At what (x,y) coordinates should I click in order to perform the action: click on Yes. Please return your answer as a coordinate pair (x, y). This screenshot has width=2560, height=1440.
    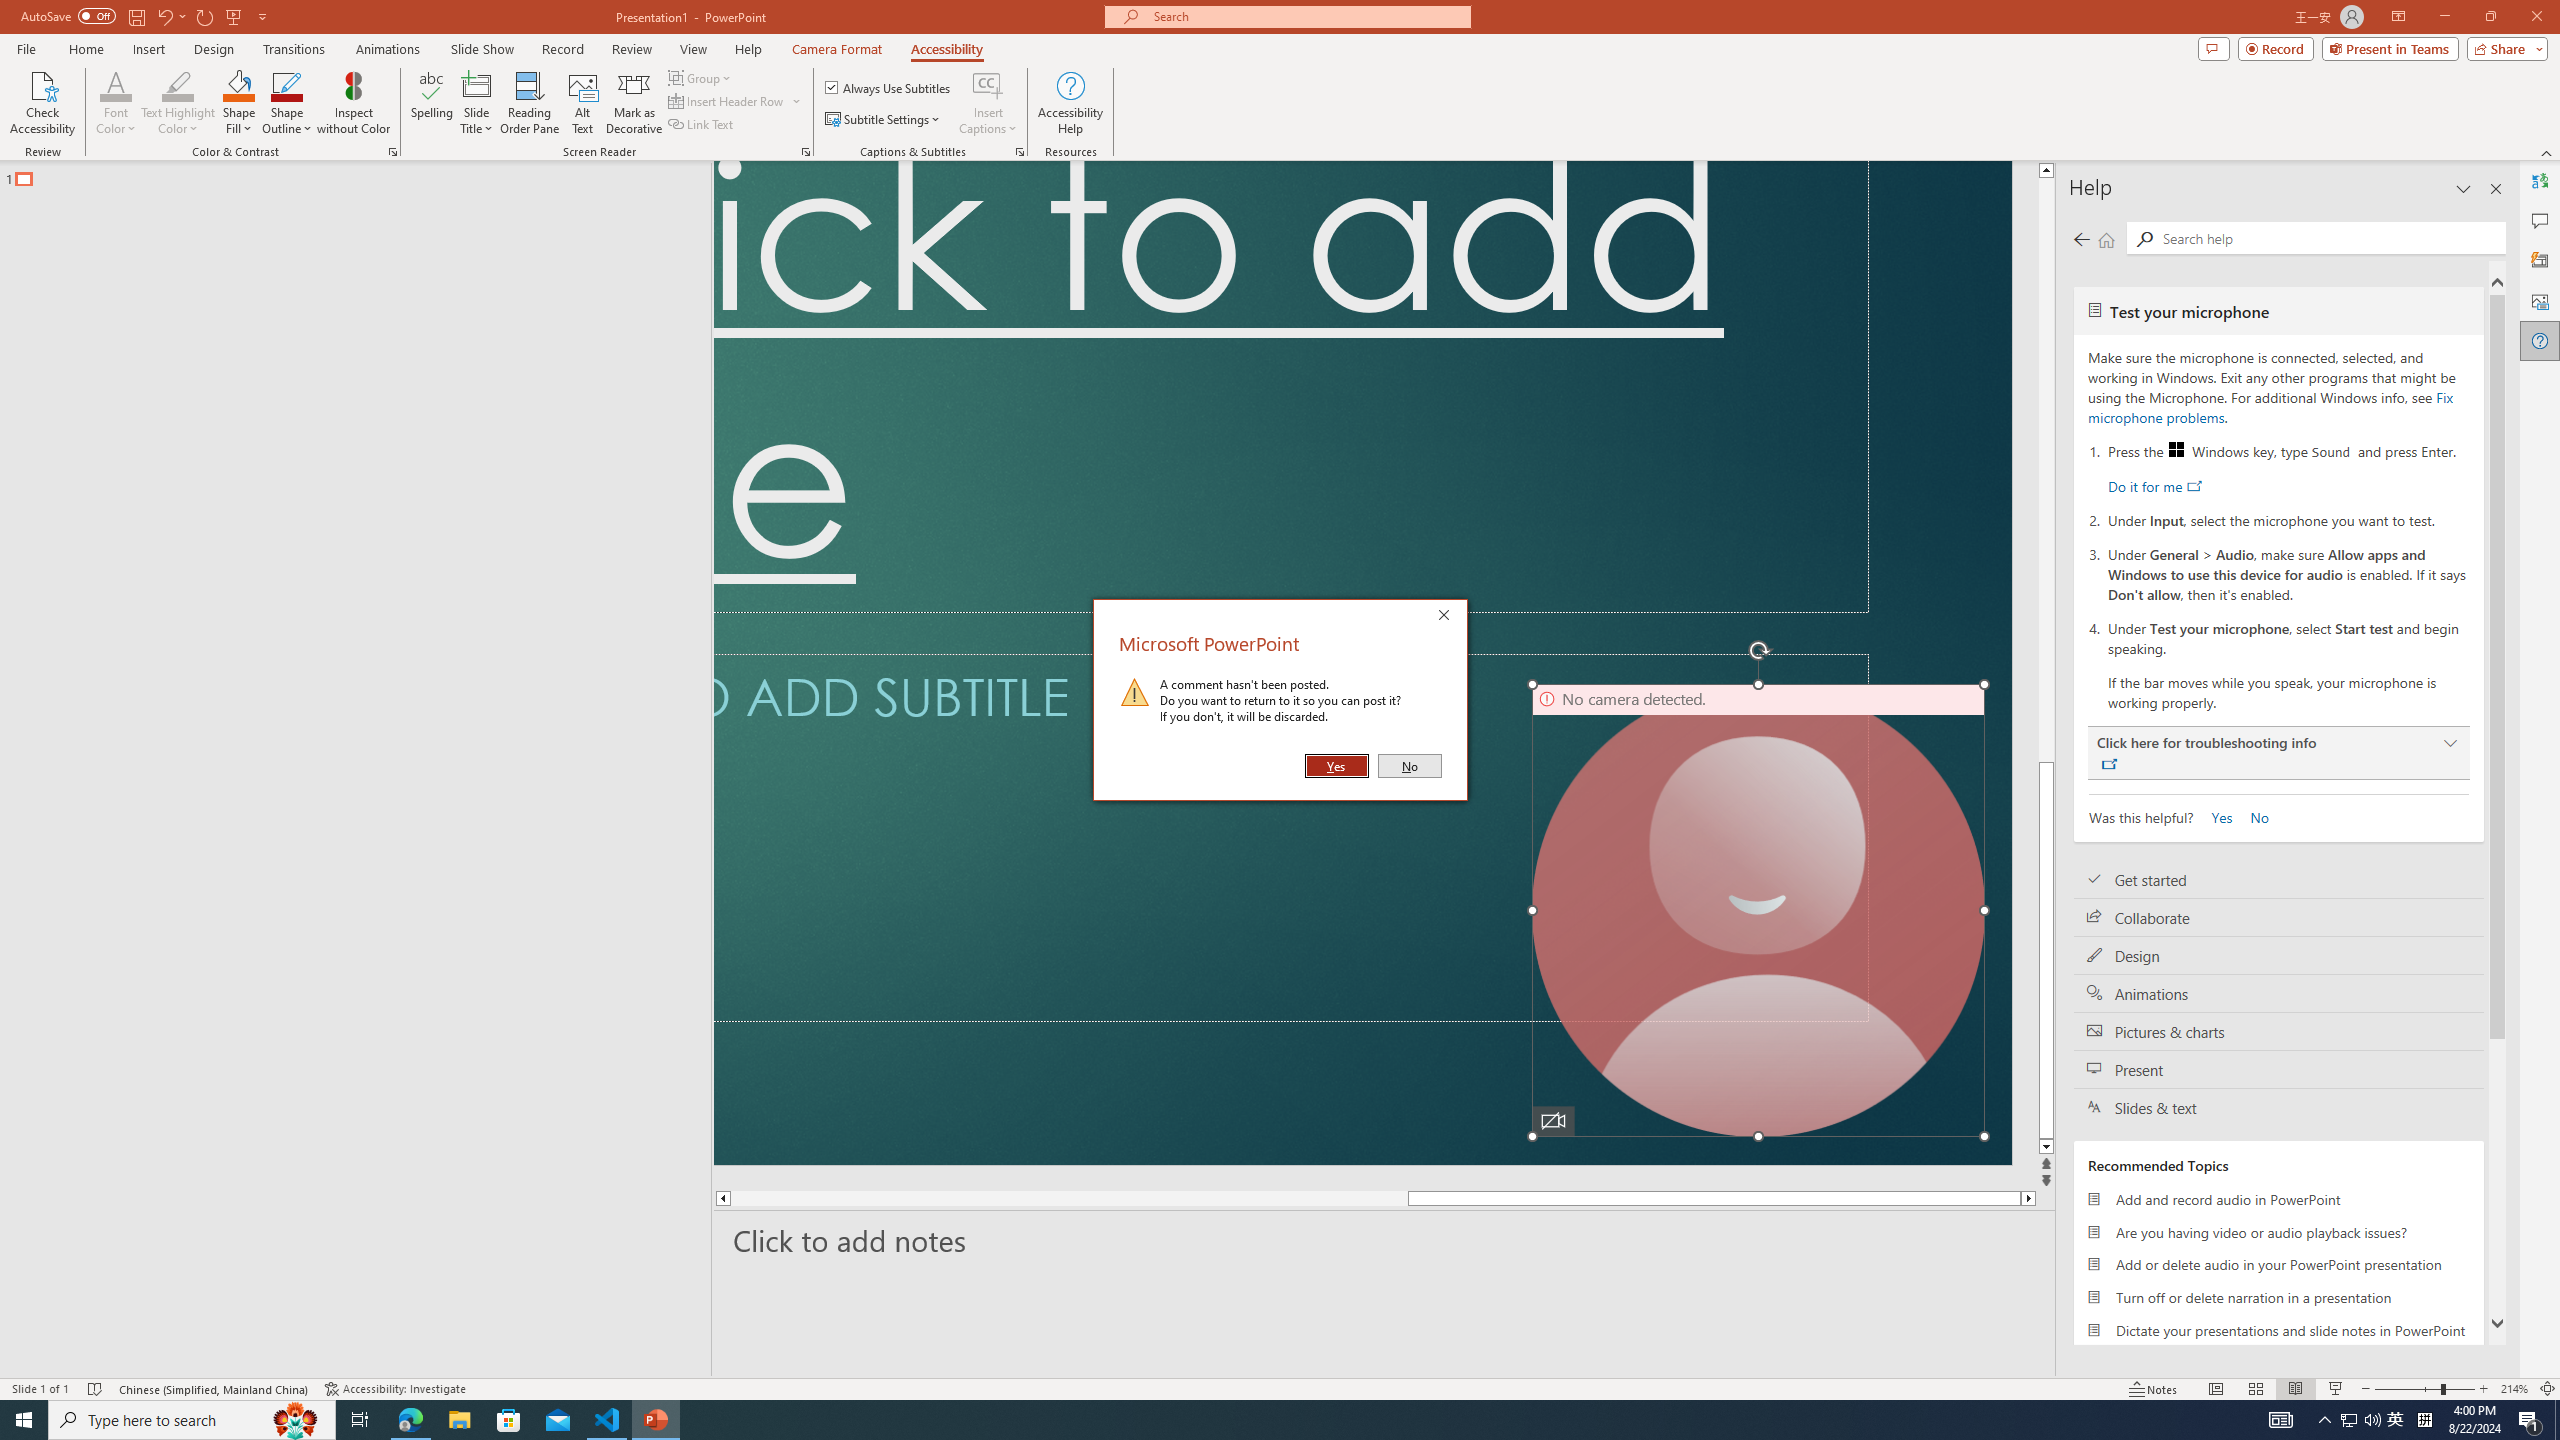
    Looking at the image, I should click on (2215, 816).